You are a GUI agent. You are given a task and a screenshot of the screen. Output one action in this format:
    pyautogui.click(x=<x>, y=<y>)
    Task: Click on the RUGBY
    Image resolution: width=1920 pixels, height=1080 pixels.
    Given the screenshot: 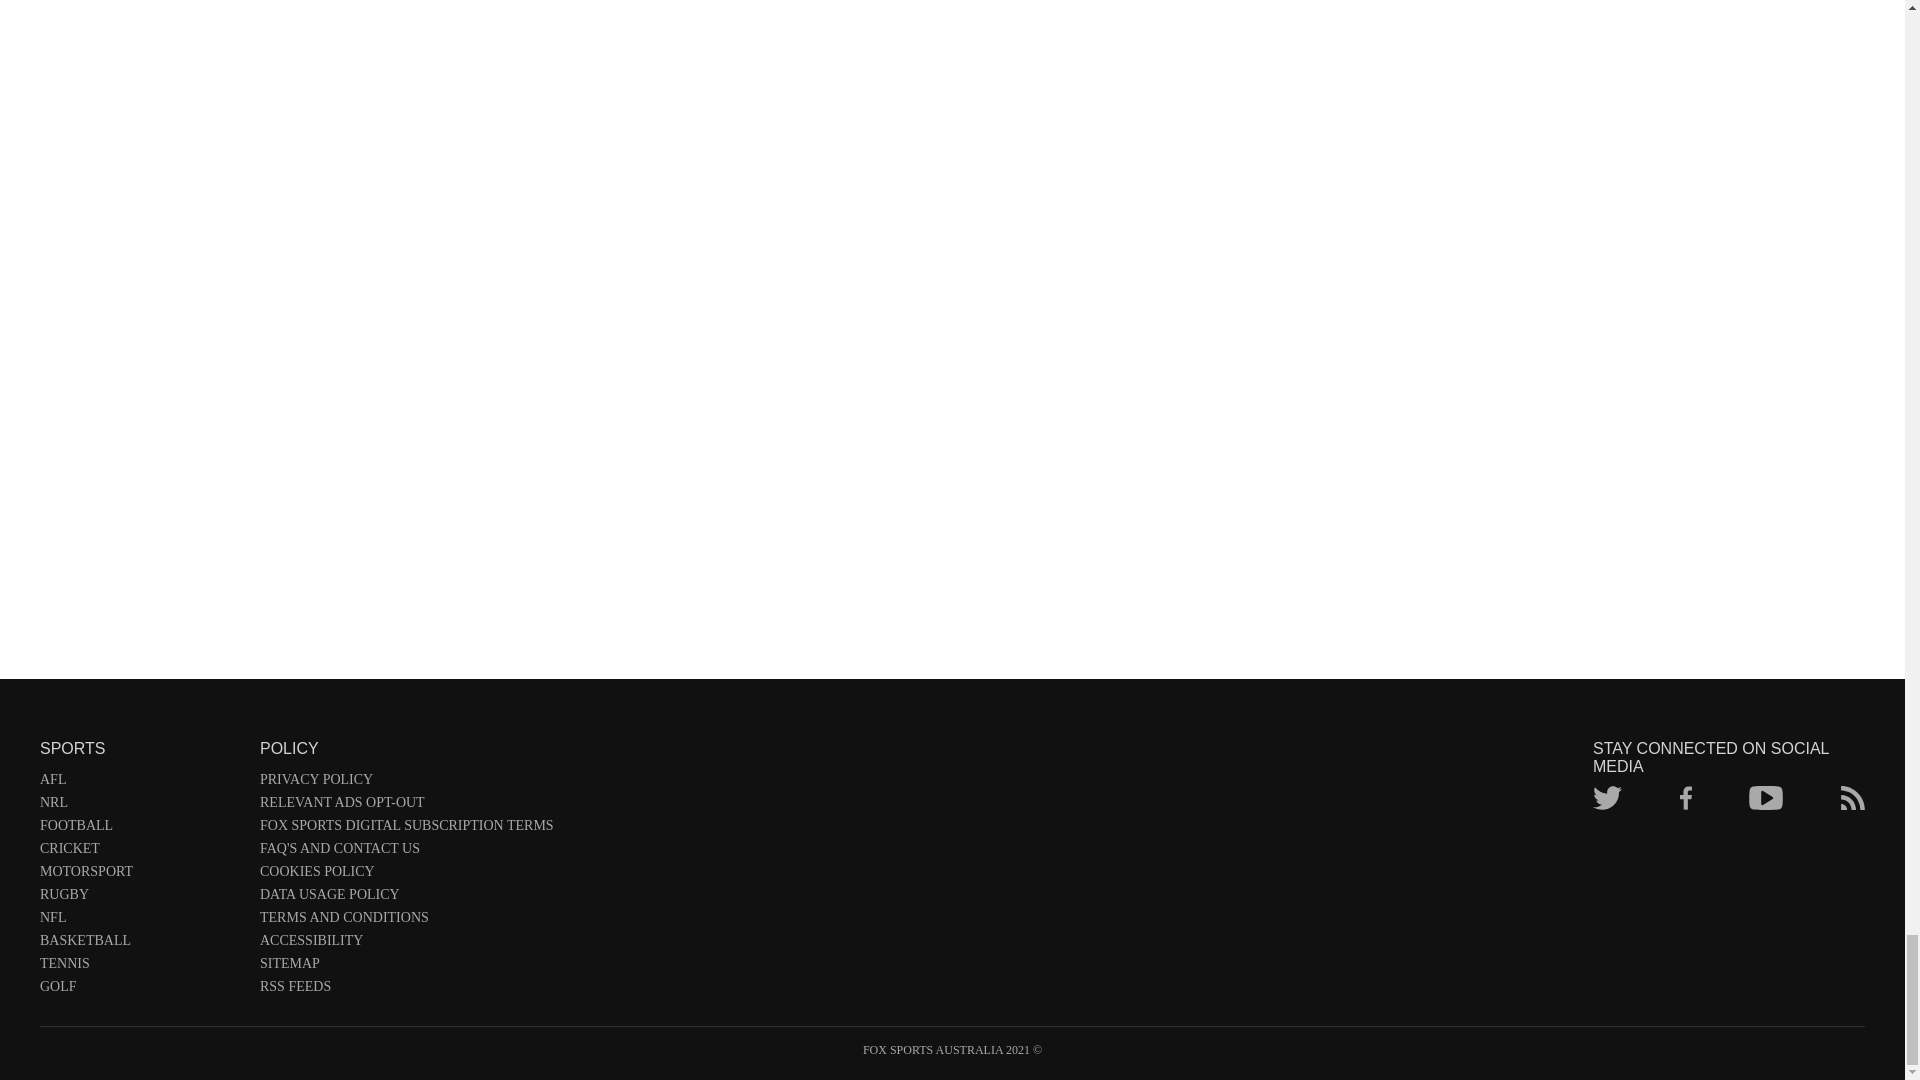 What is the action you would take?
    pyautogui.click(x=140, y=898)
    